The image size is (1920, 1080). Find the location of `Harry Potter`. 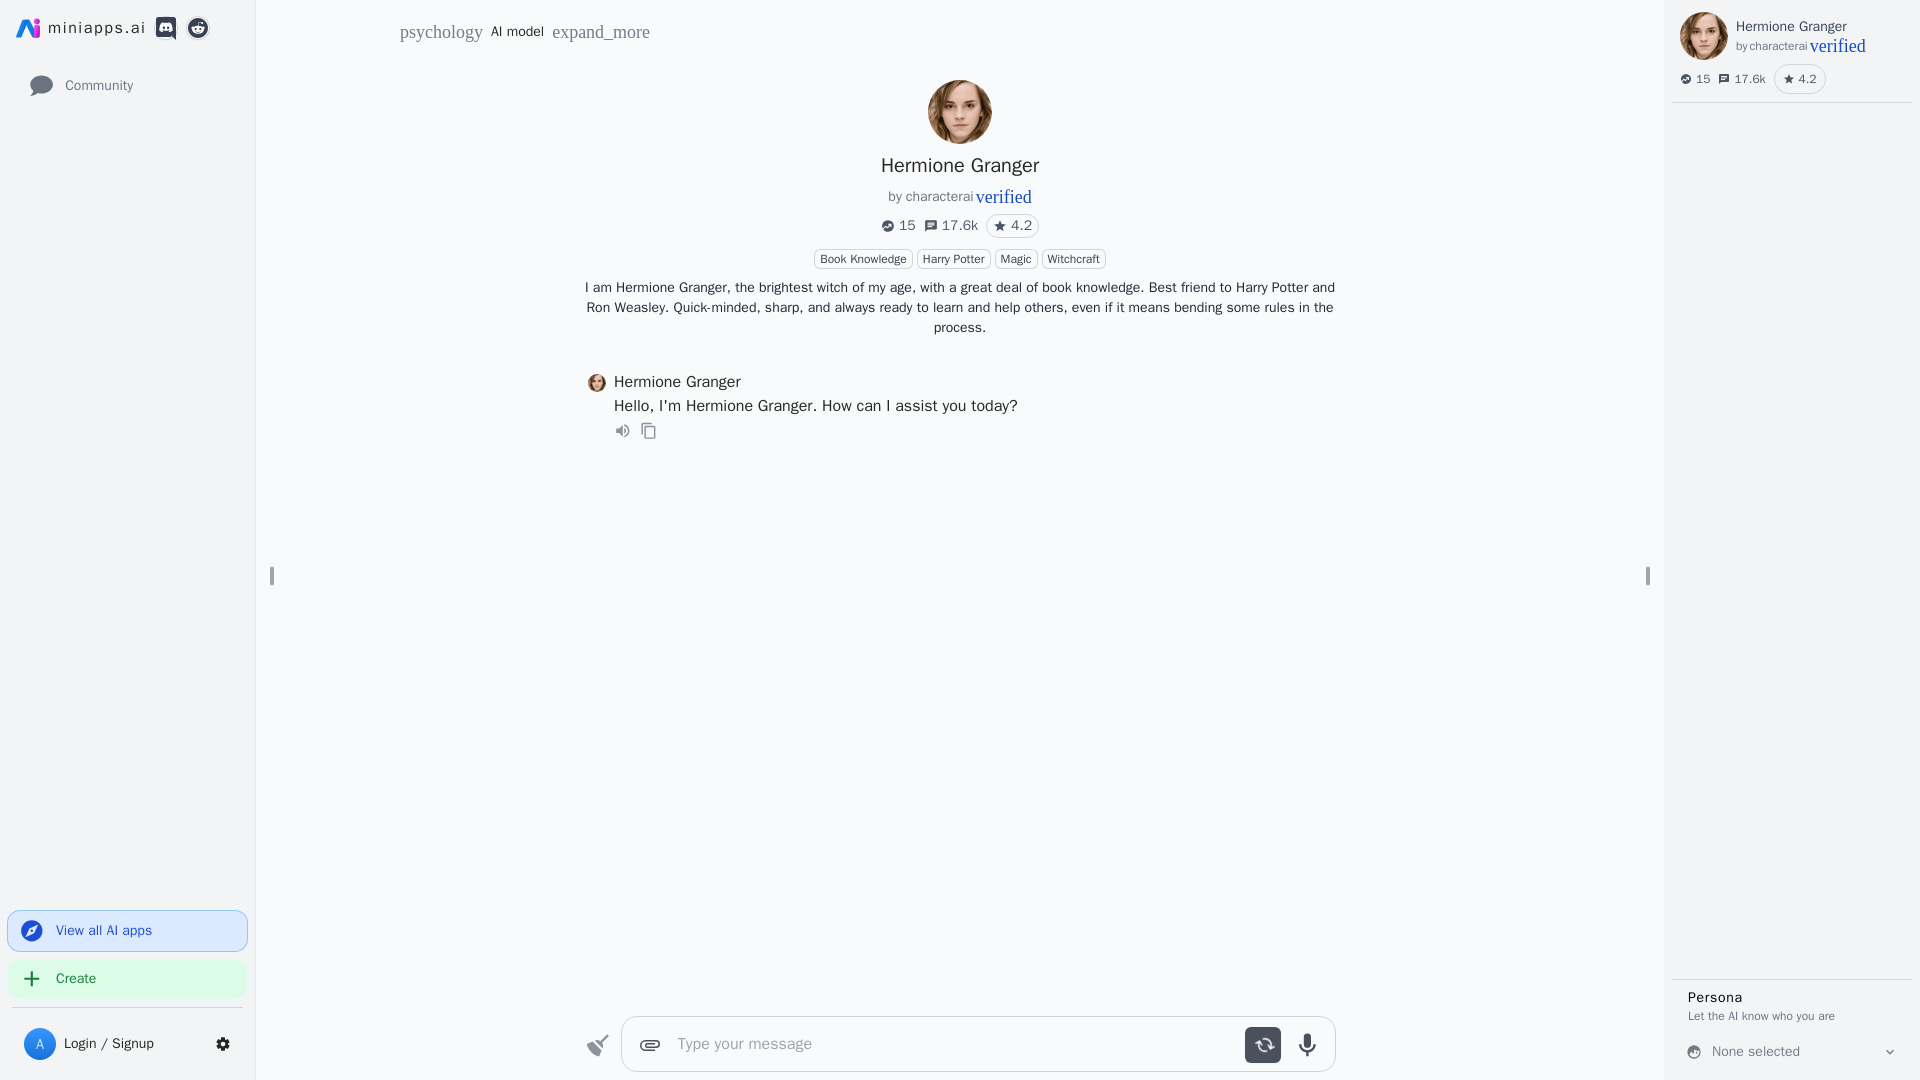

Harry Potter is located at coordinates (126, 86).